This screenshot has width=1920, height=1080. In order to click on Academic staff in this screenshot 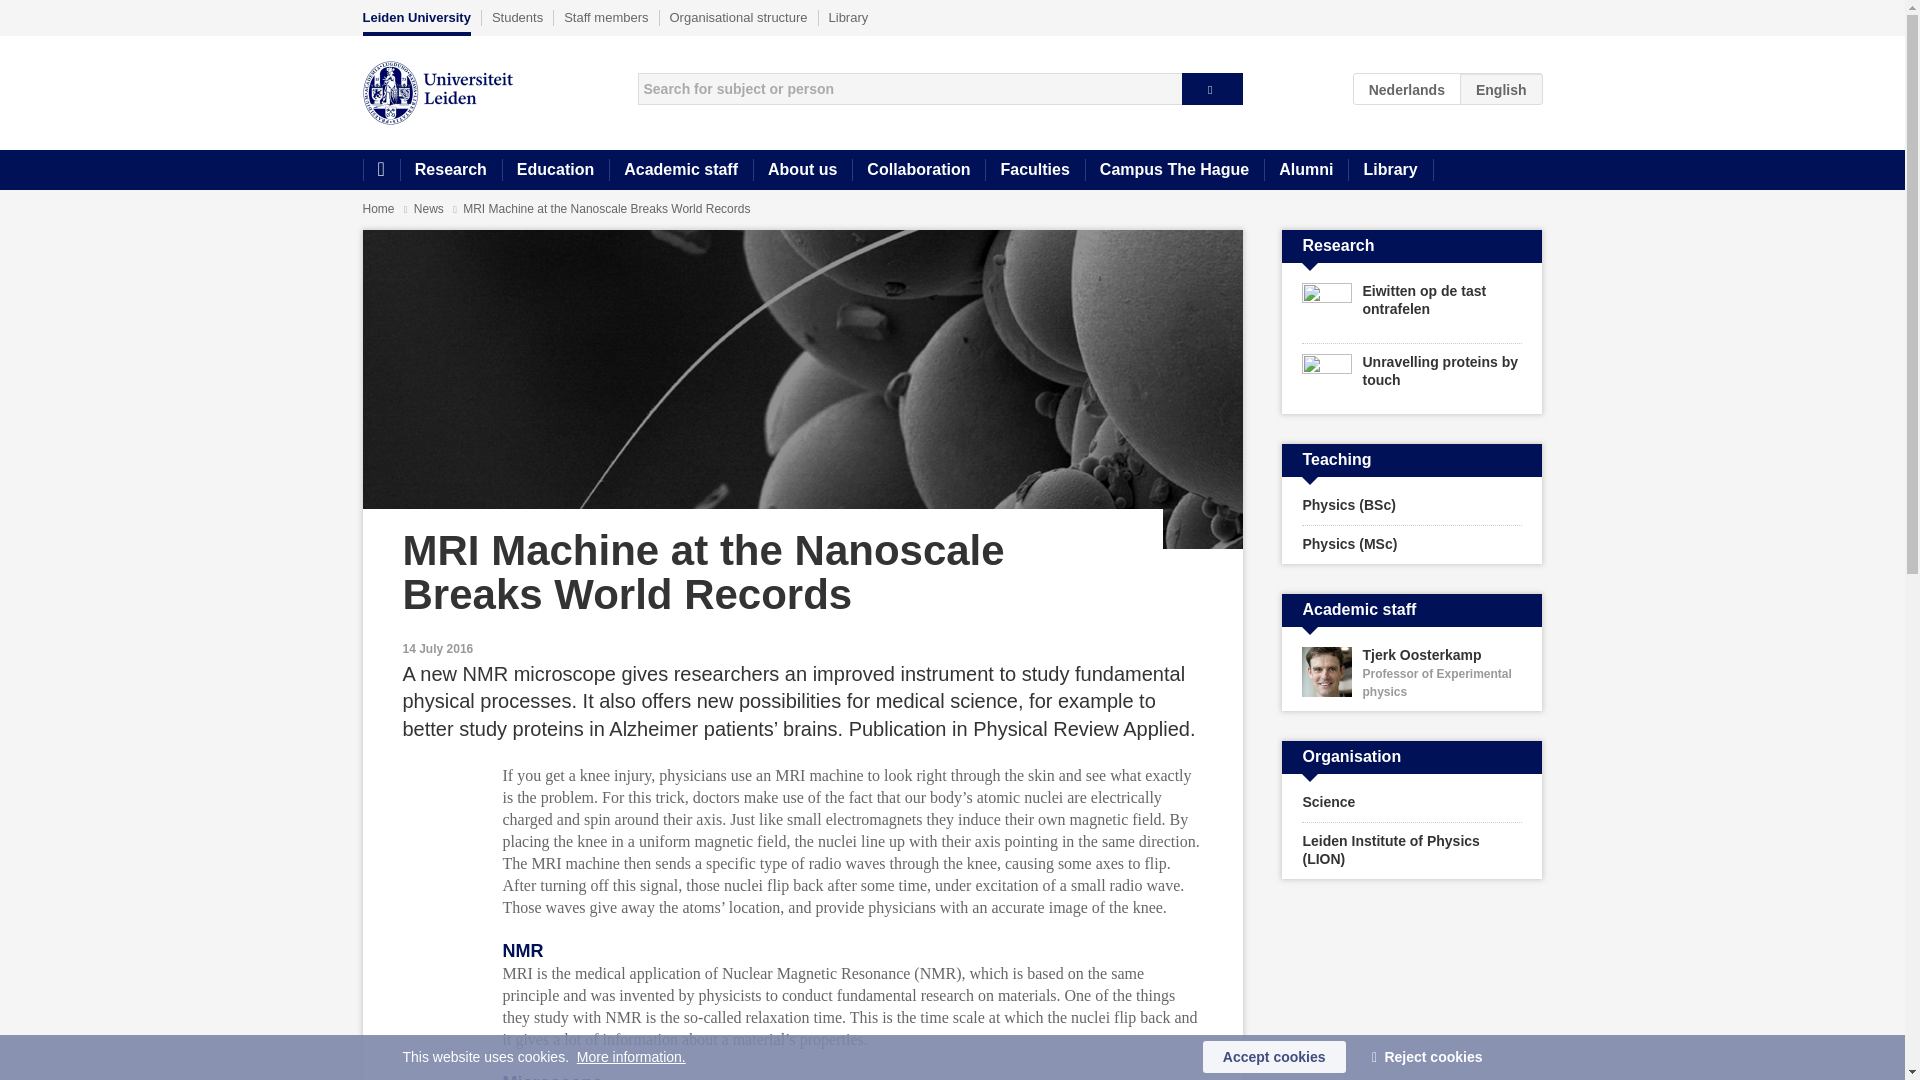, I will do `click(680, 170)`.